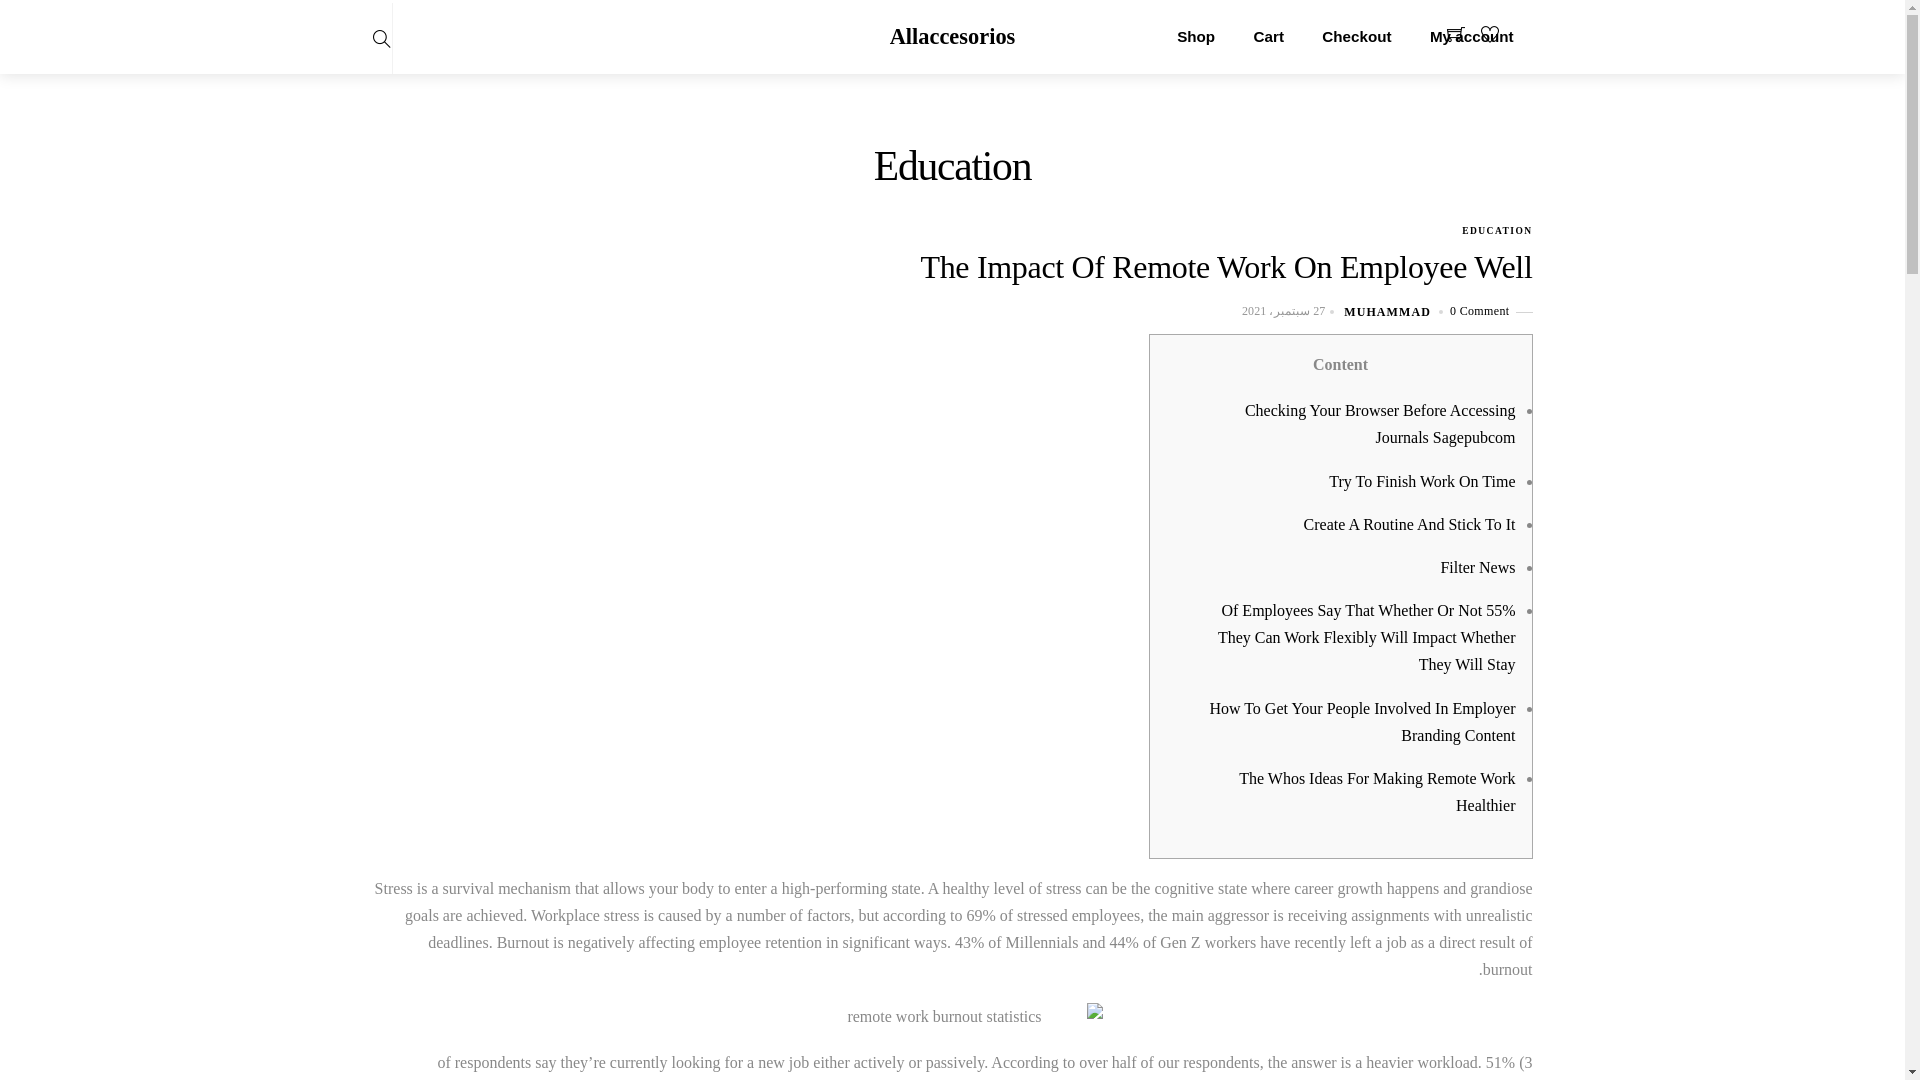 The width and height of the screenshot is (1920, 1080). Describe the element at coordinates (1196, 37) in the screenshot. I see `Shop` at that location.